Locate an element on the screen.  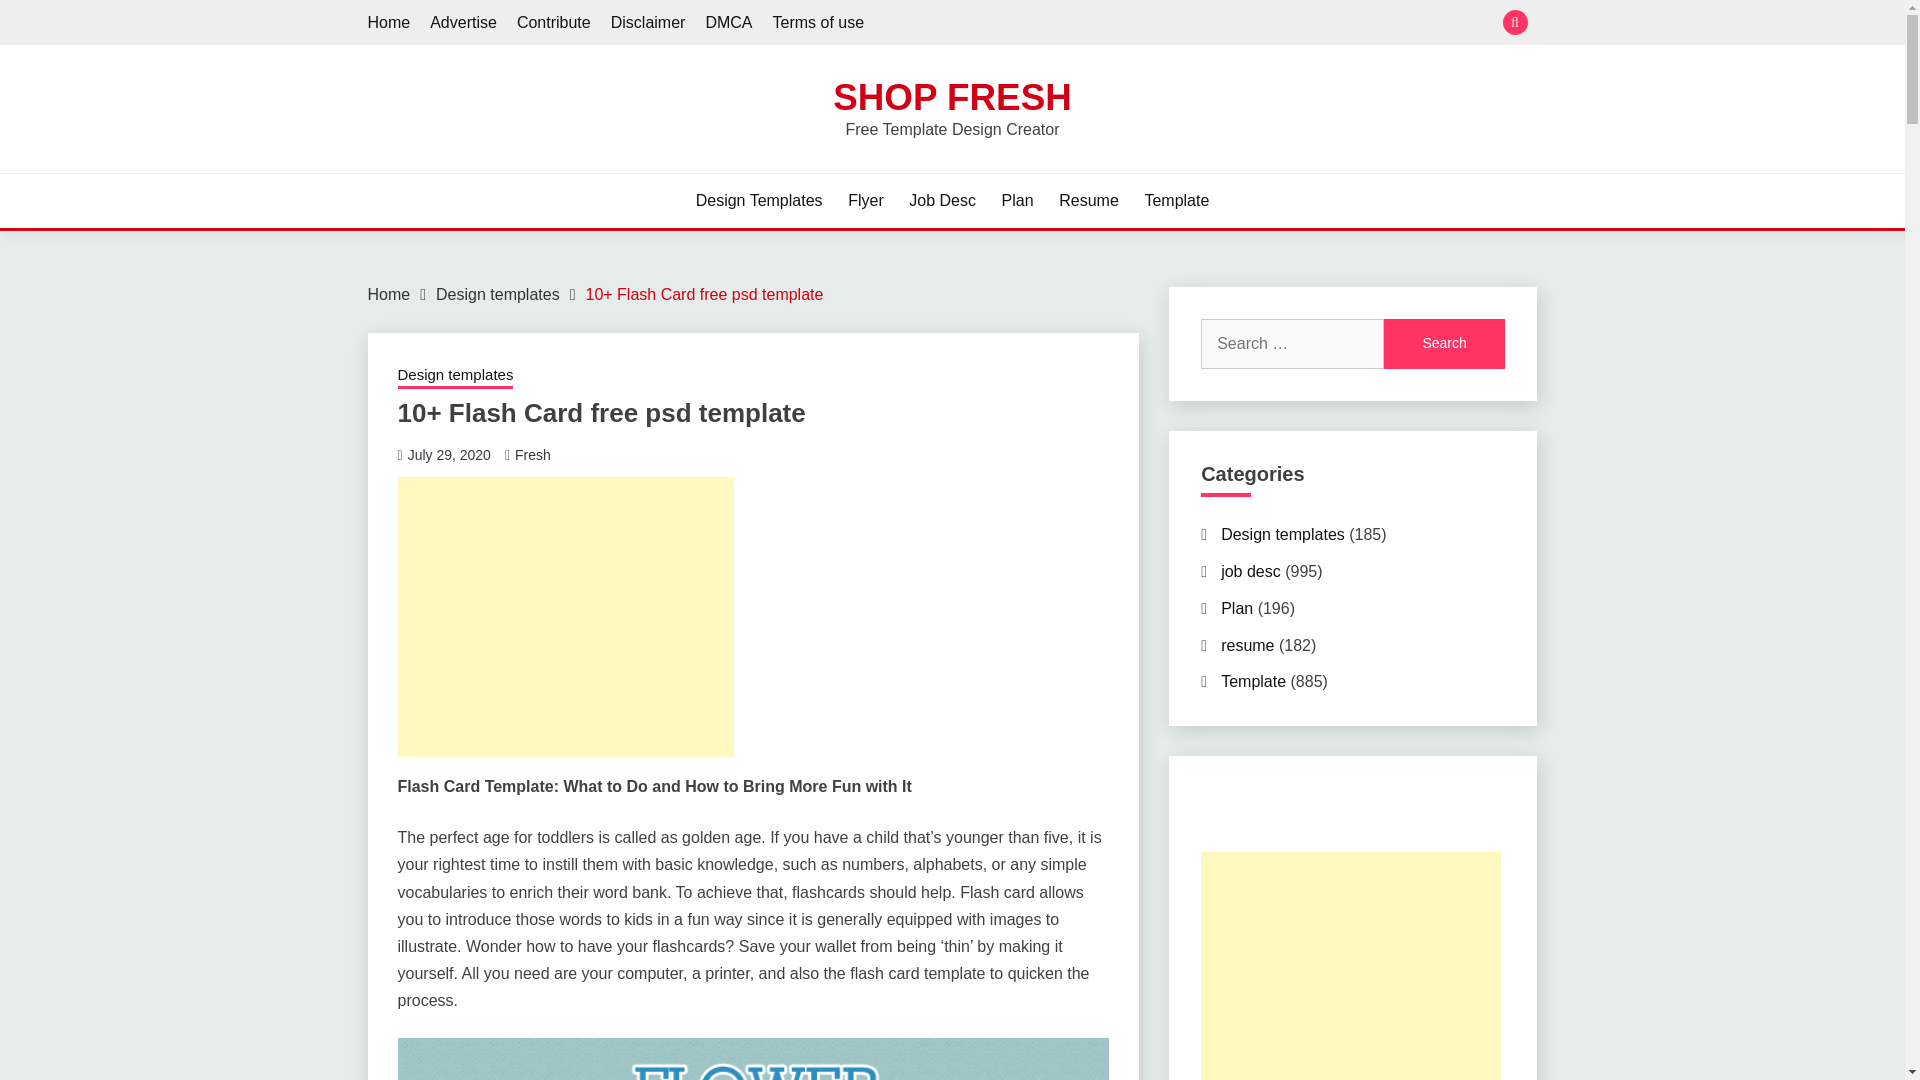
DMCA is located at coordinates (728, 22).